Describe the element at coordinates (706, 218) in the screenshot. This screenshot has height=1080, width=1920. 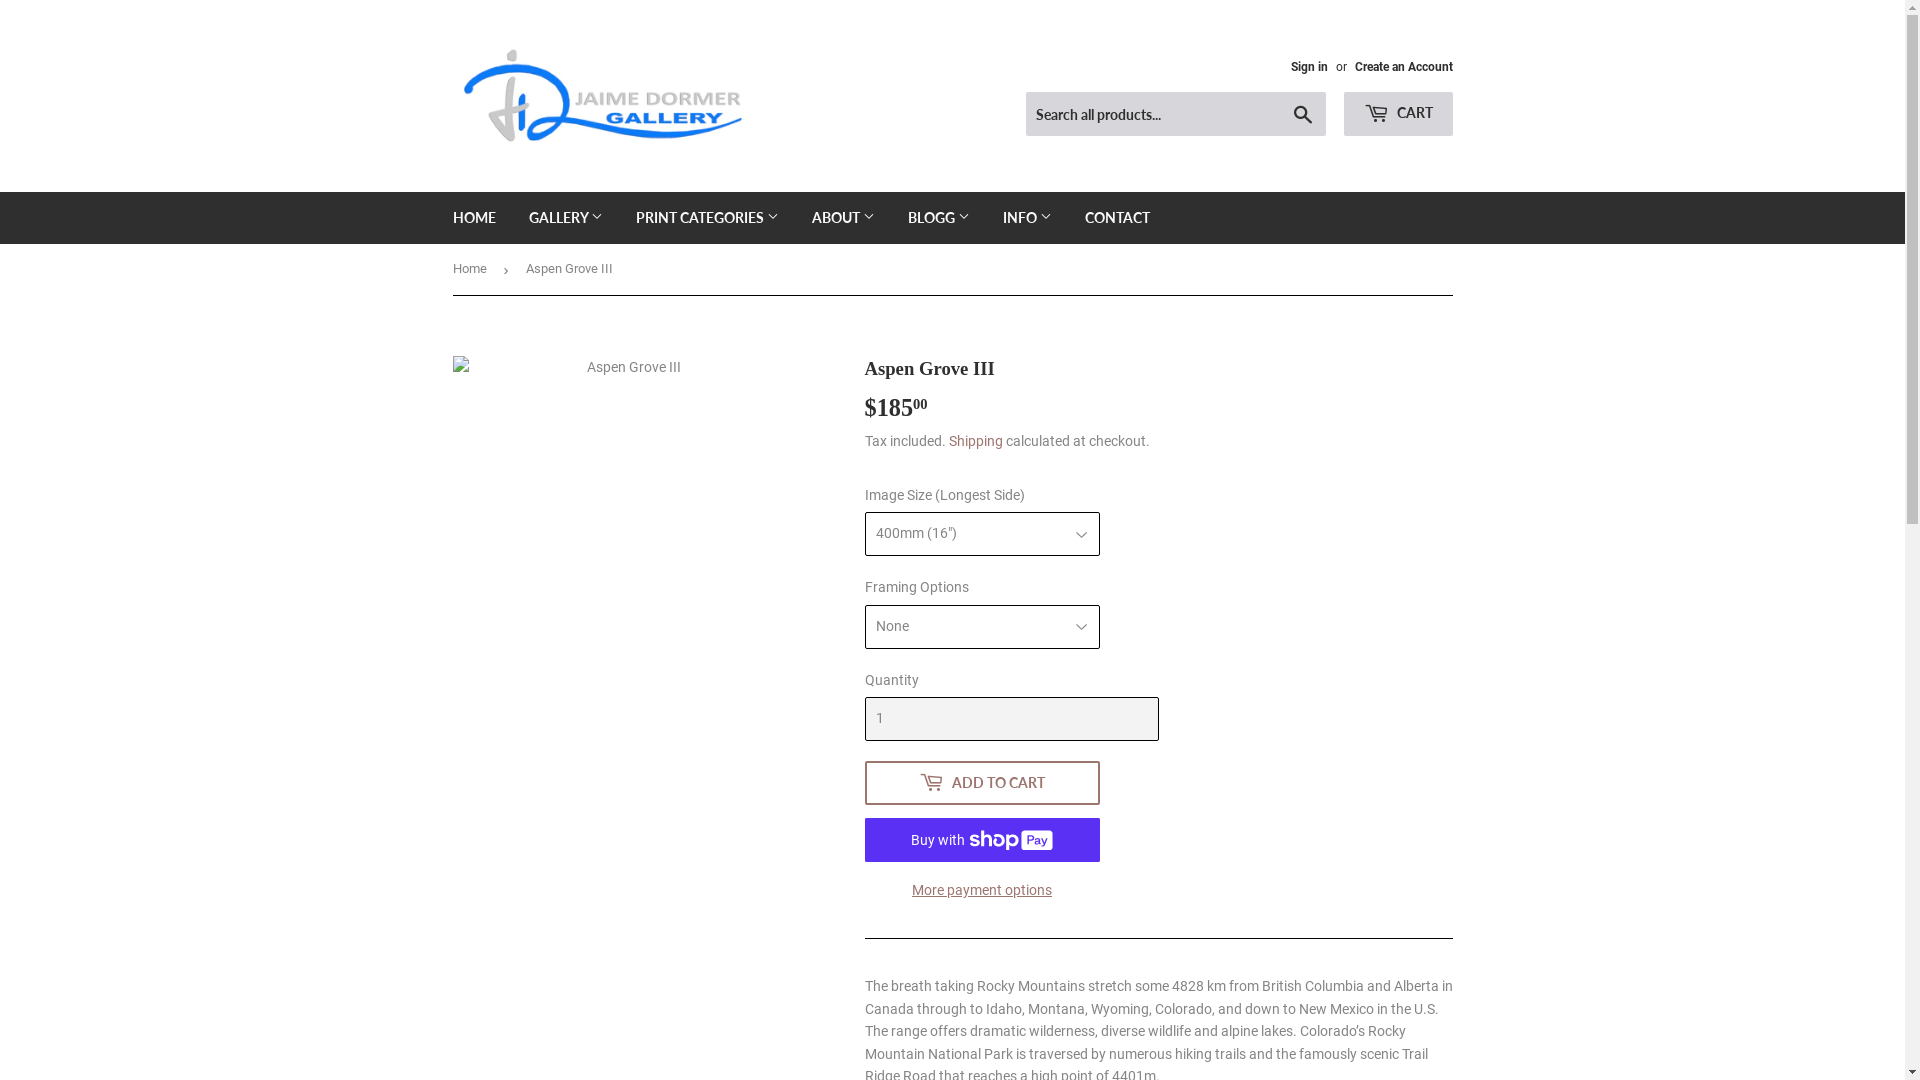
I see `PRINT CATEGORIES` at that location.